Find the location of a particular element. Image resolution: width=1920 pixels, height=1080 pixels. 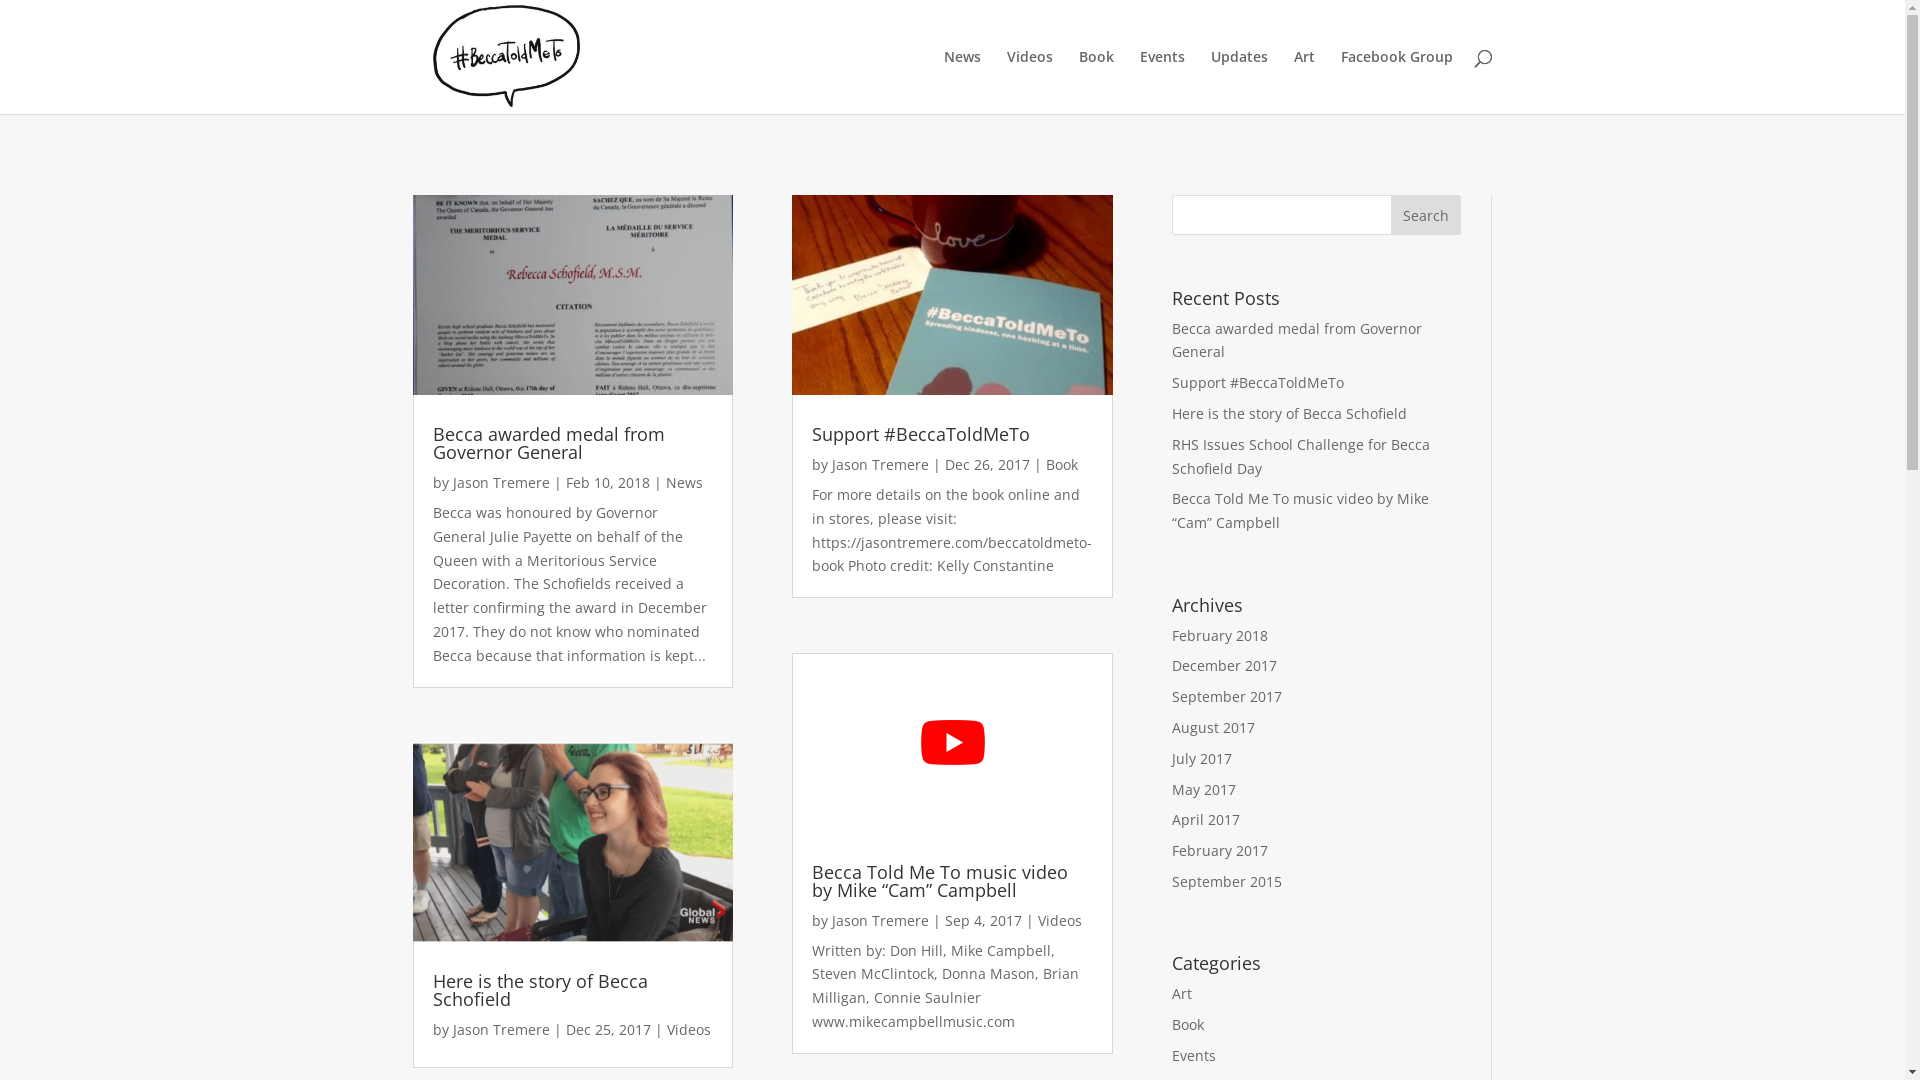

Book is located at coordinates (1188, 1024).